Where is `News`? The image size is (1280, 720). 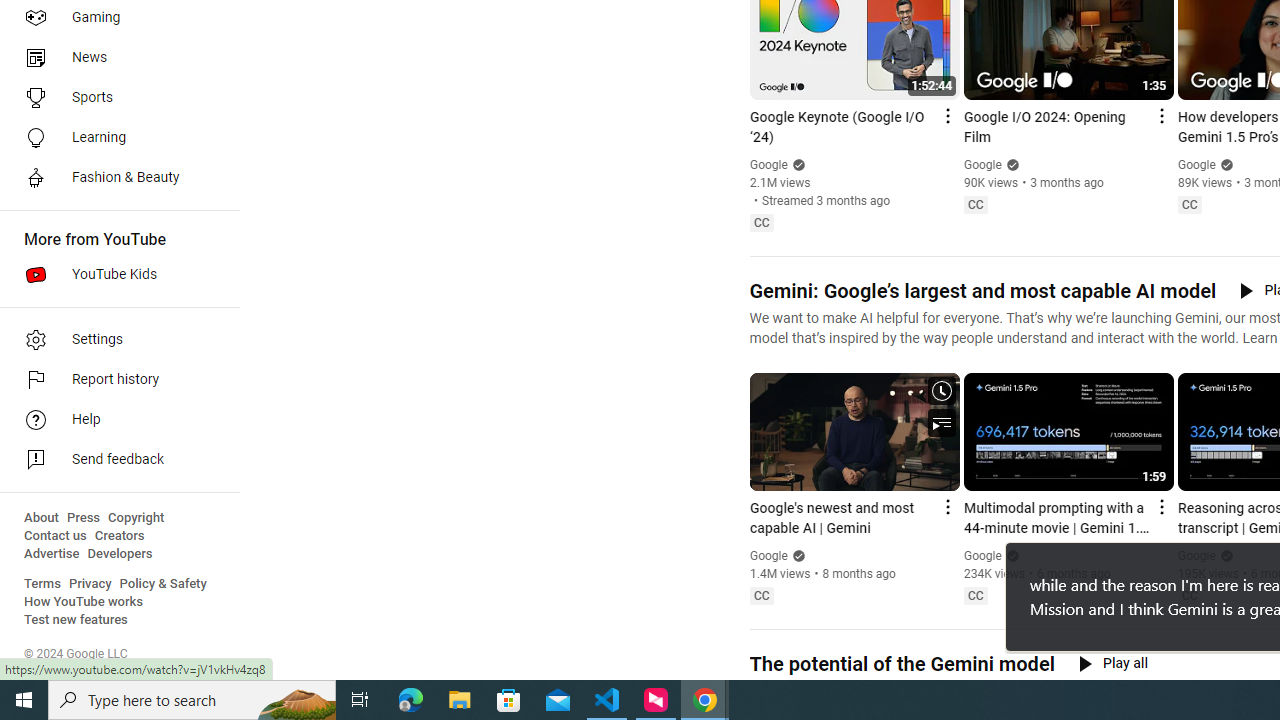 News is located at coordinates (114, 58).